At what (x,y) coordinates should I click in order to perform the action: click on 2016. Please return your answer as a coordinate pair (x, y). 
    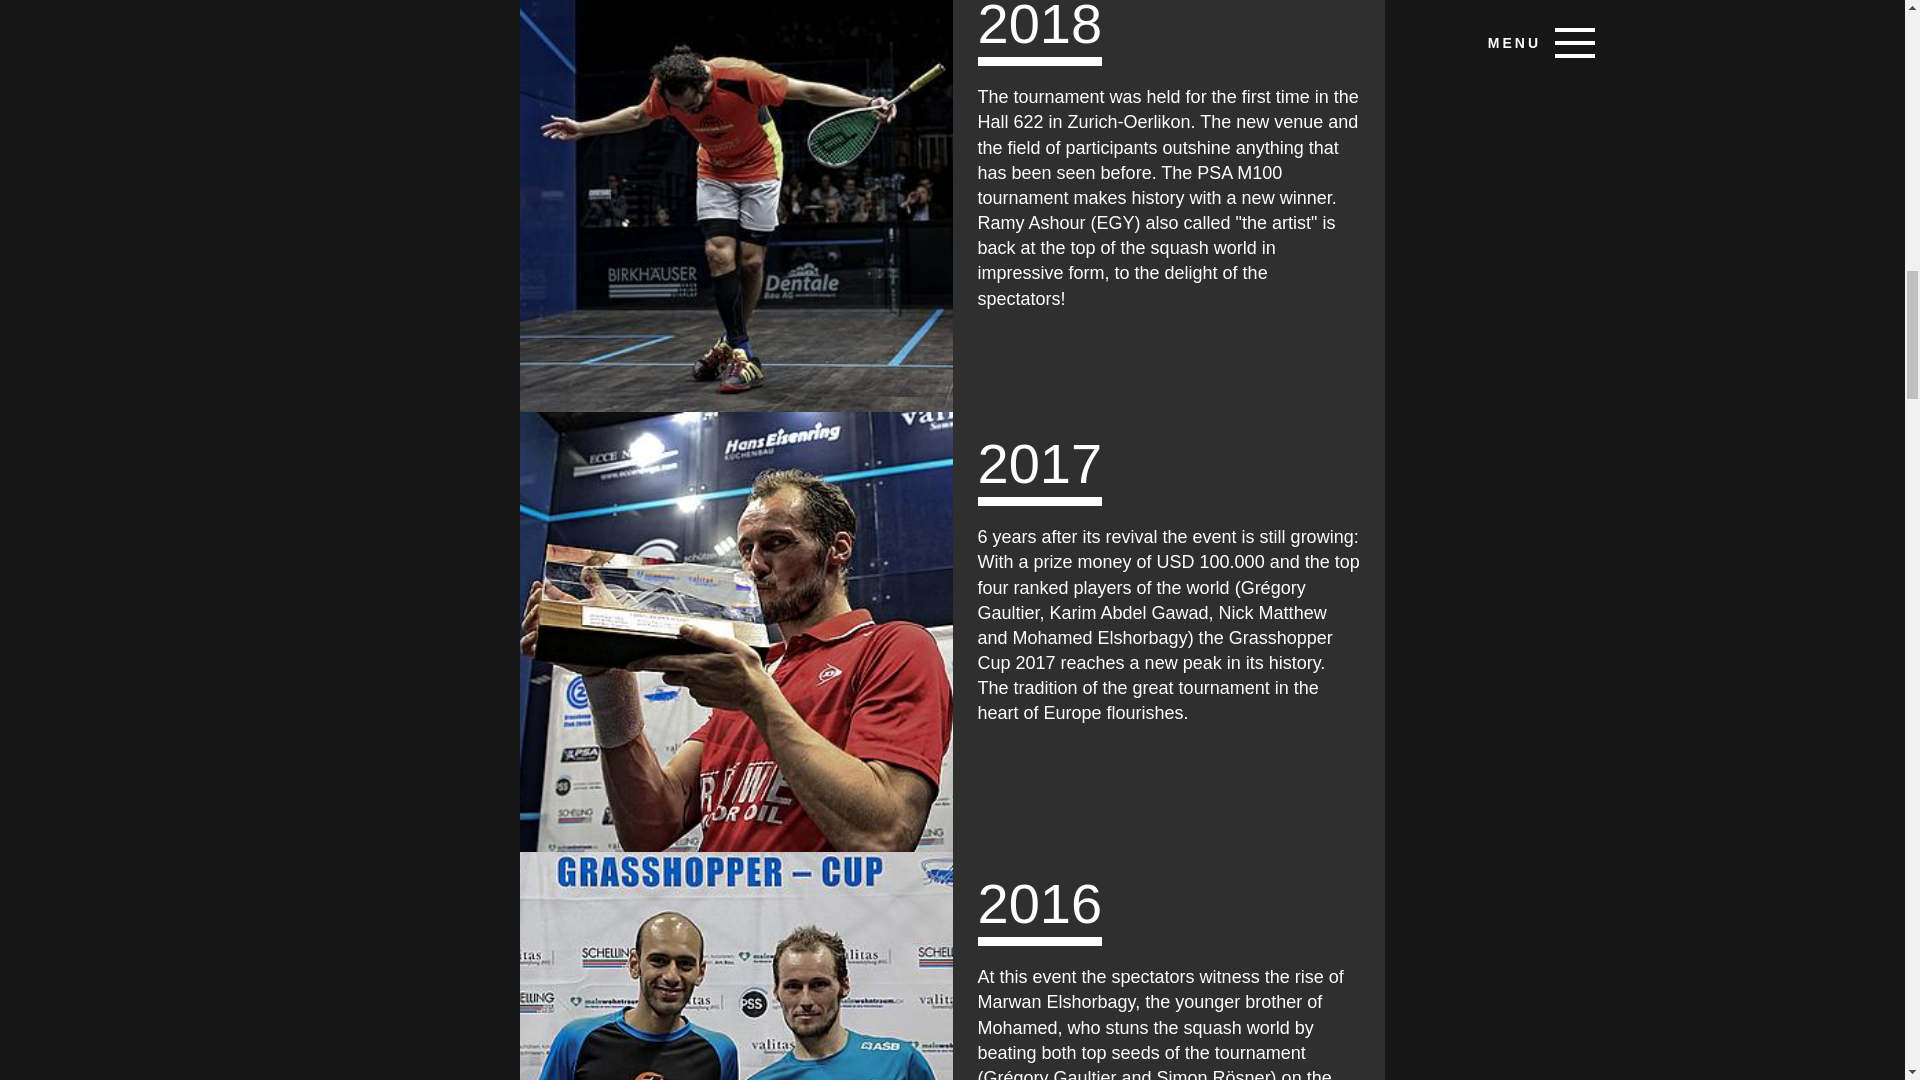
    Looking at the image, I should click on (736, 966).